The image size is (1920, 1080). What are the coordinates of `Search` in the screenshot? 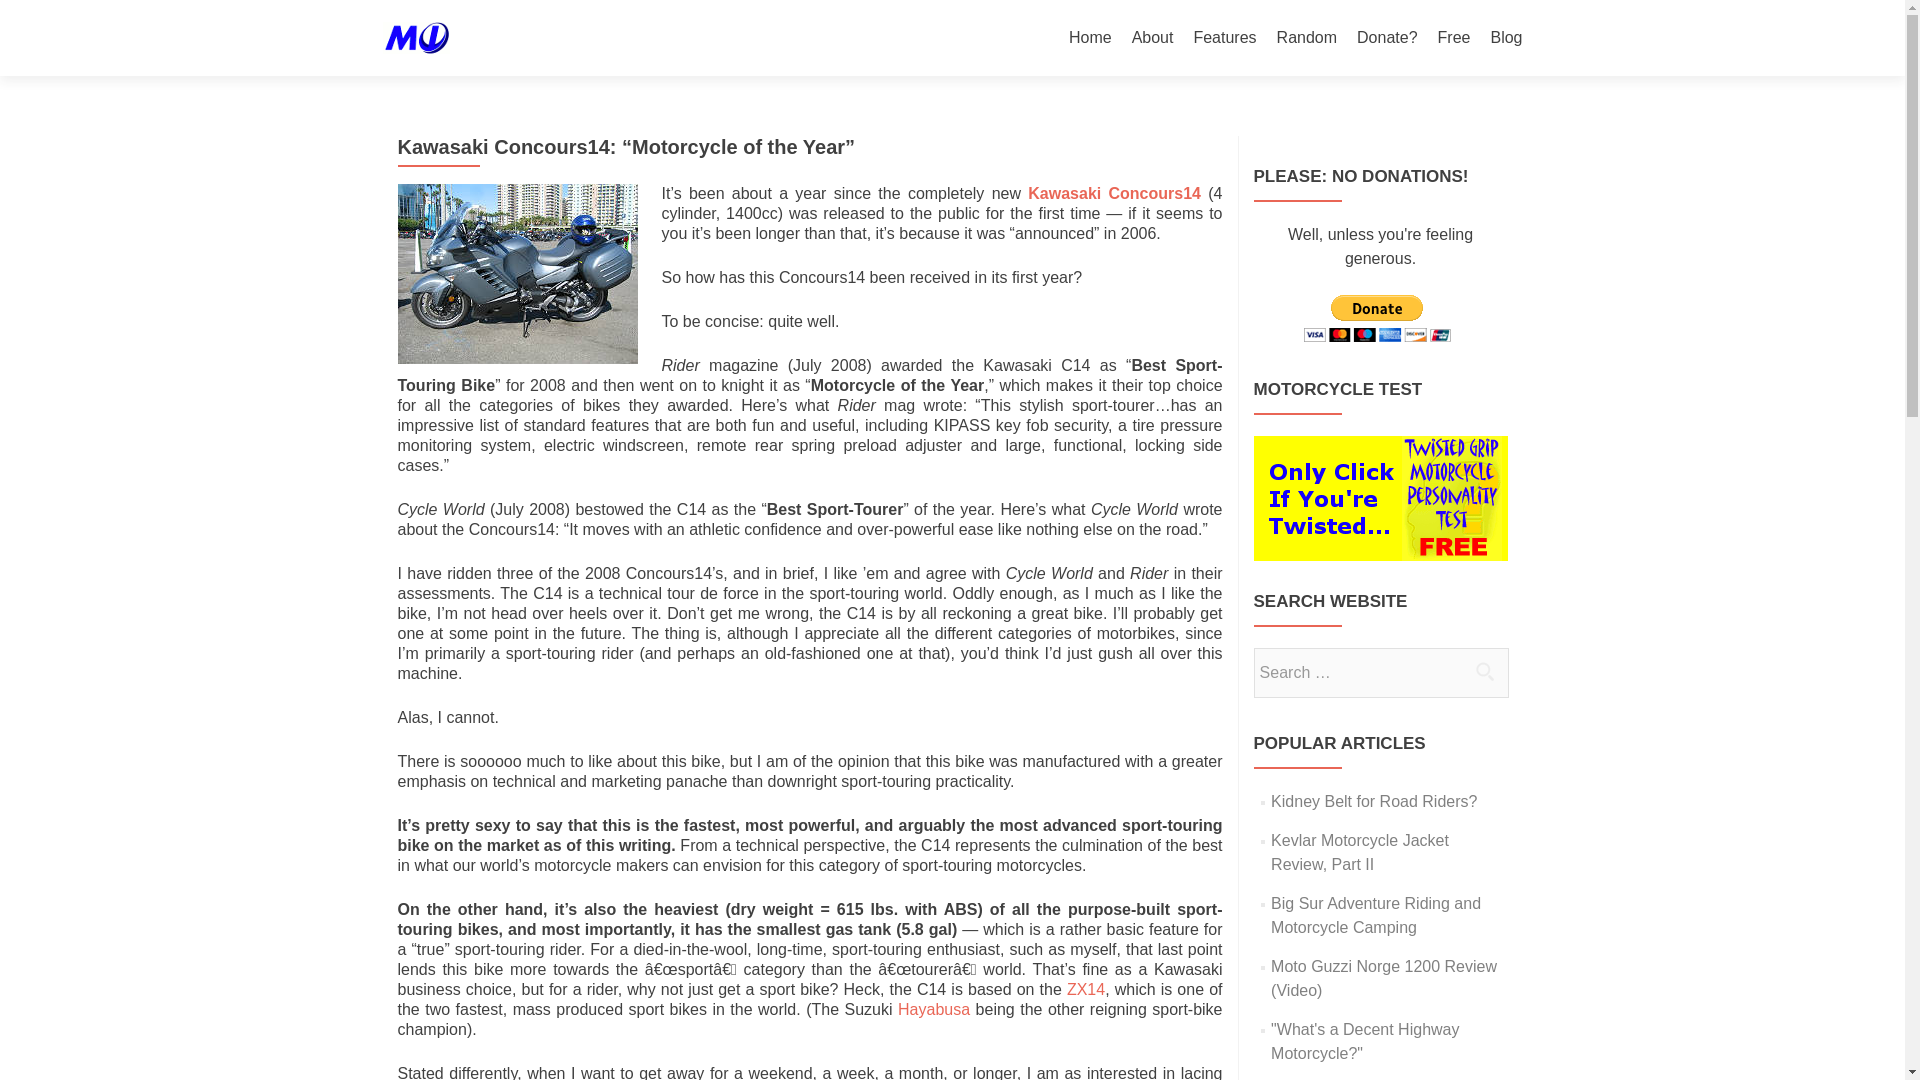 It's located at (1484, 671).